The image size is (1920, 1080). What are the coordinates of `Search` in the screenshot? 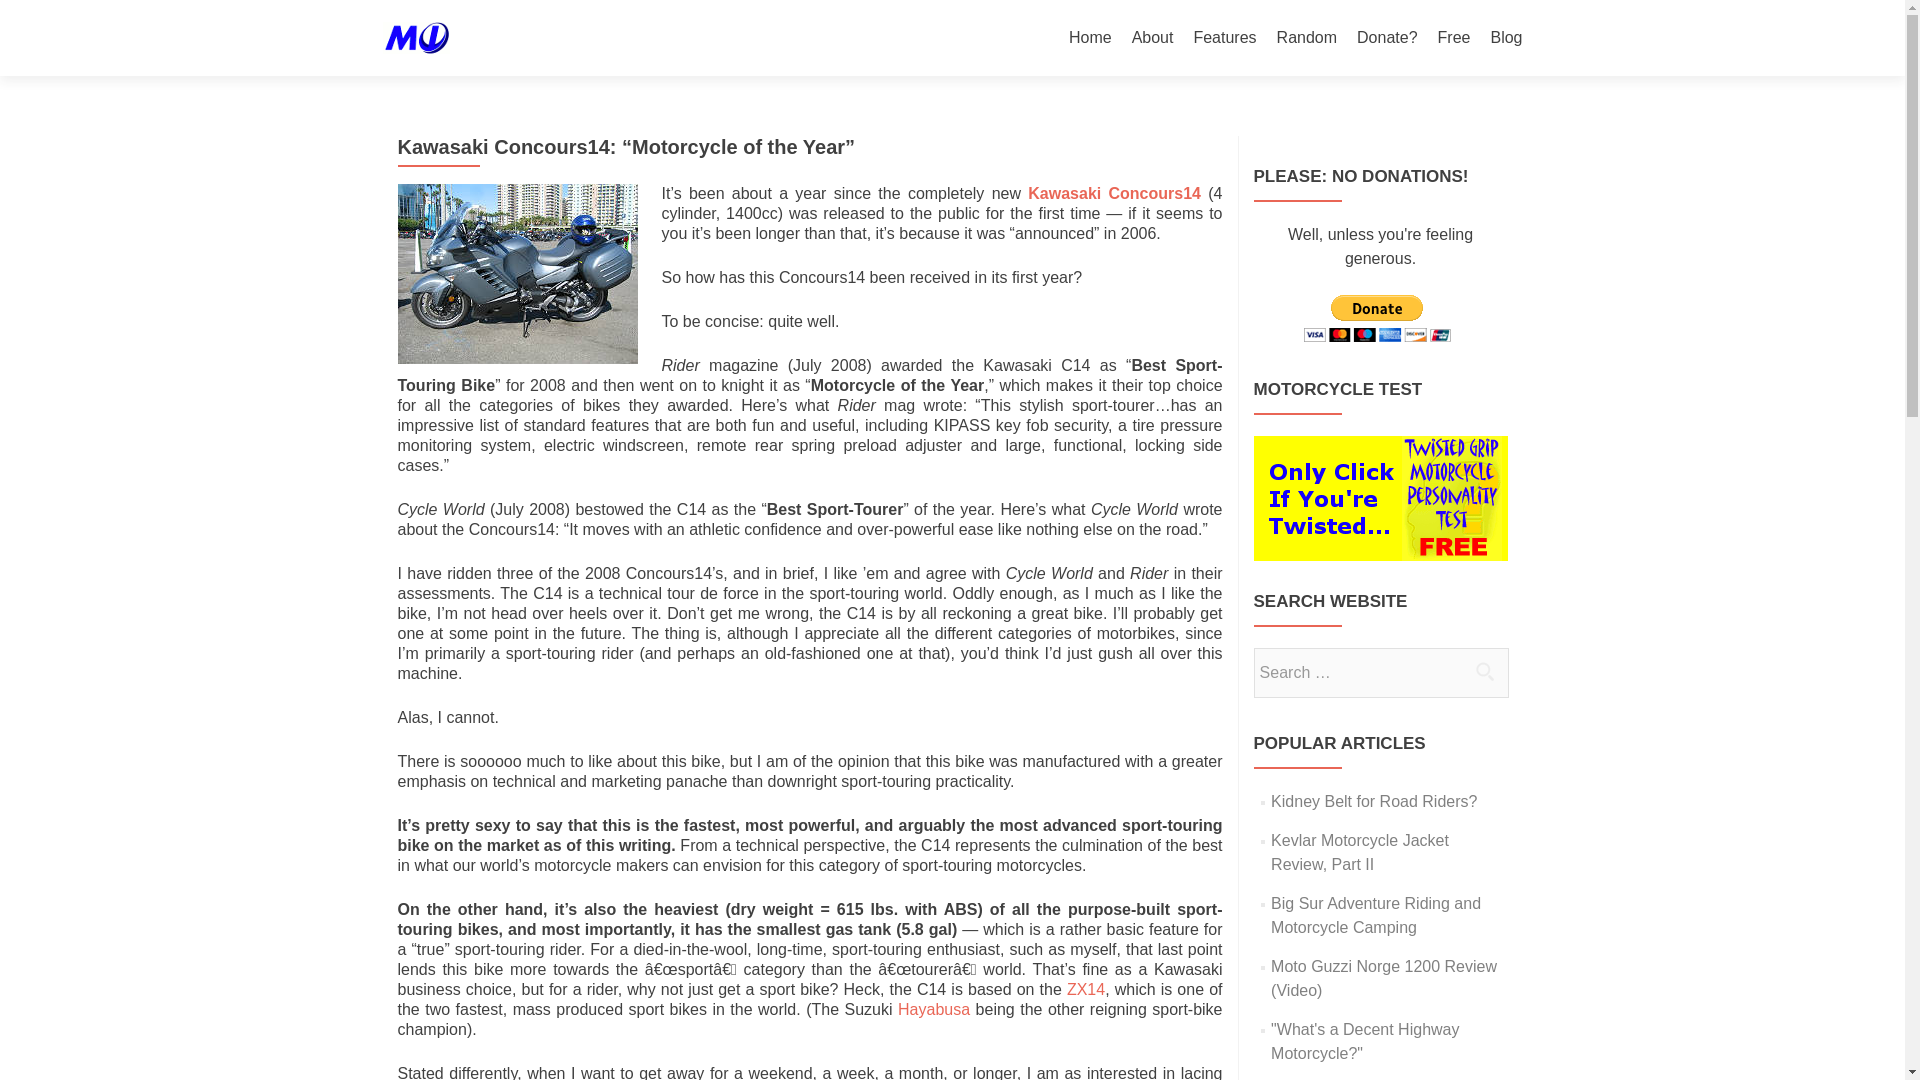 It's located at (1484, 671).